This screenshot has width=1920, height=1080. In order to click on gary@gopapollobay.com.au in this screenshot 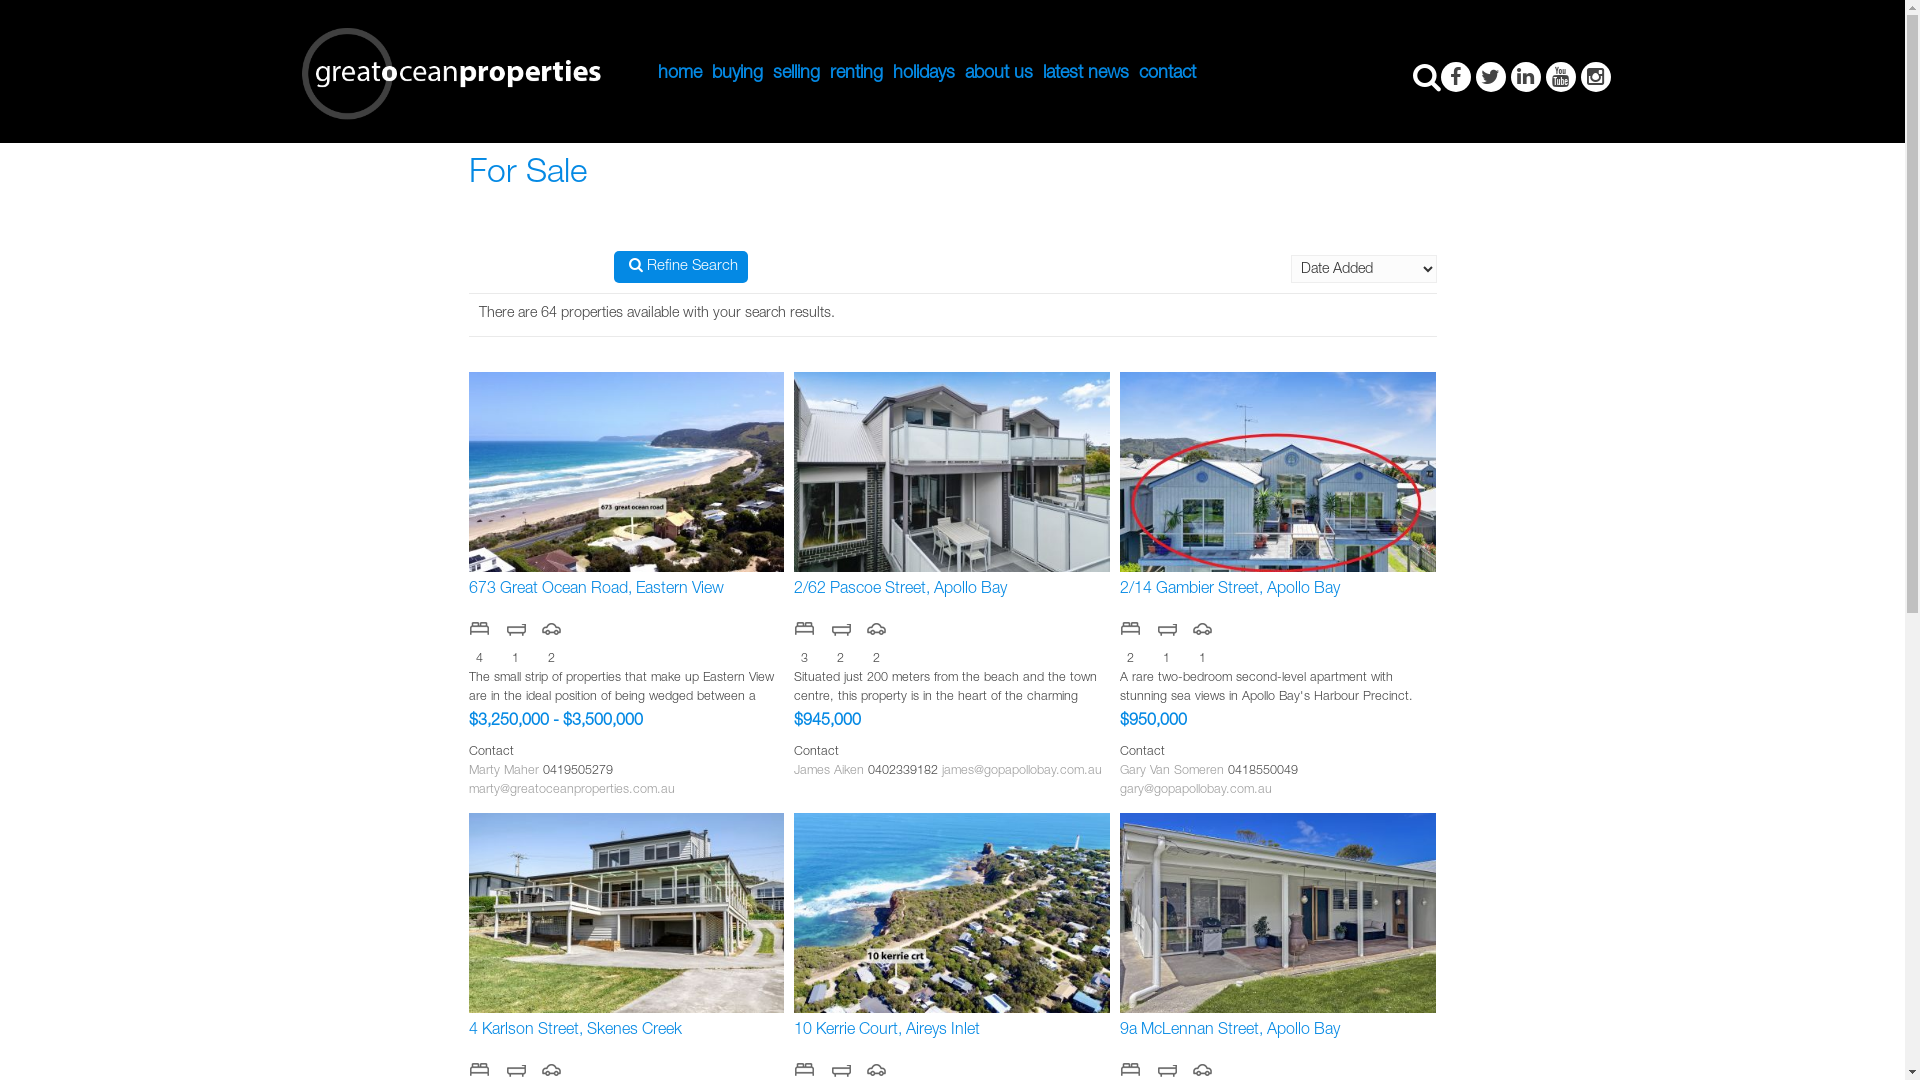, I will do `click(1196, 790)`.